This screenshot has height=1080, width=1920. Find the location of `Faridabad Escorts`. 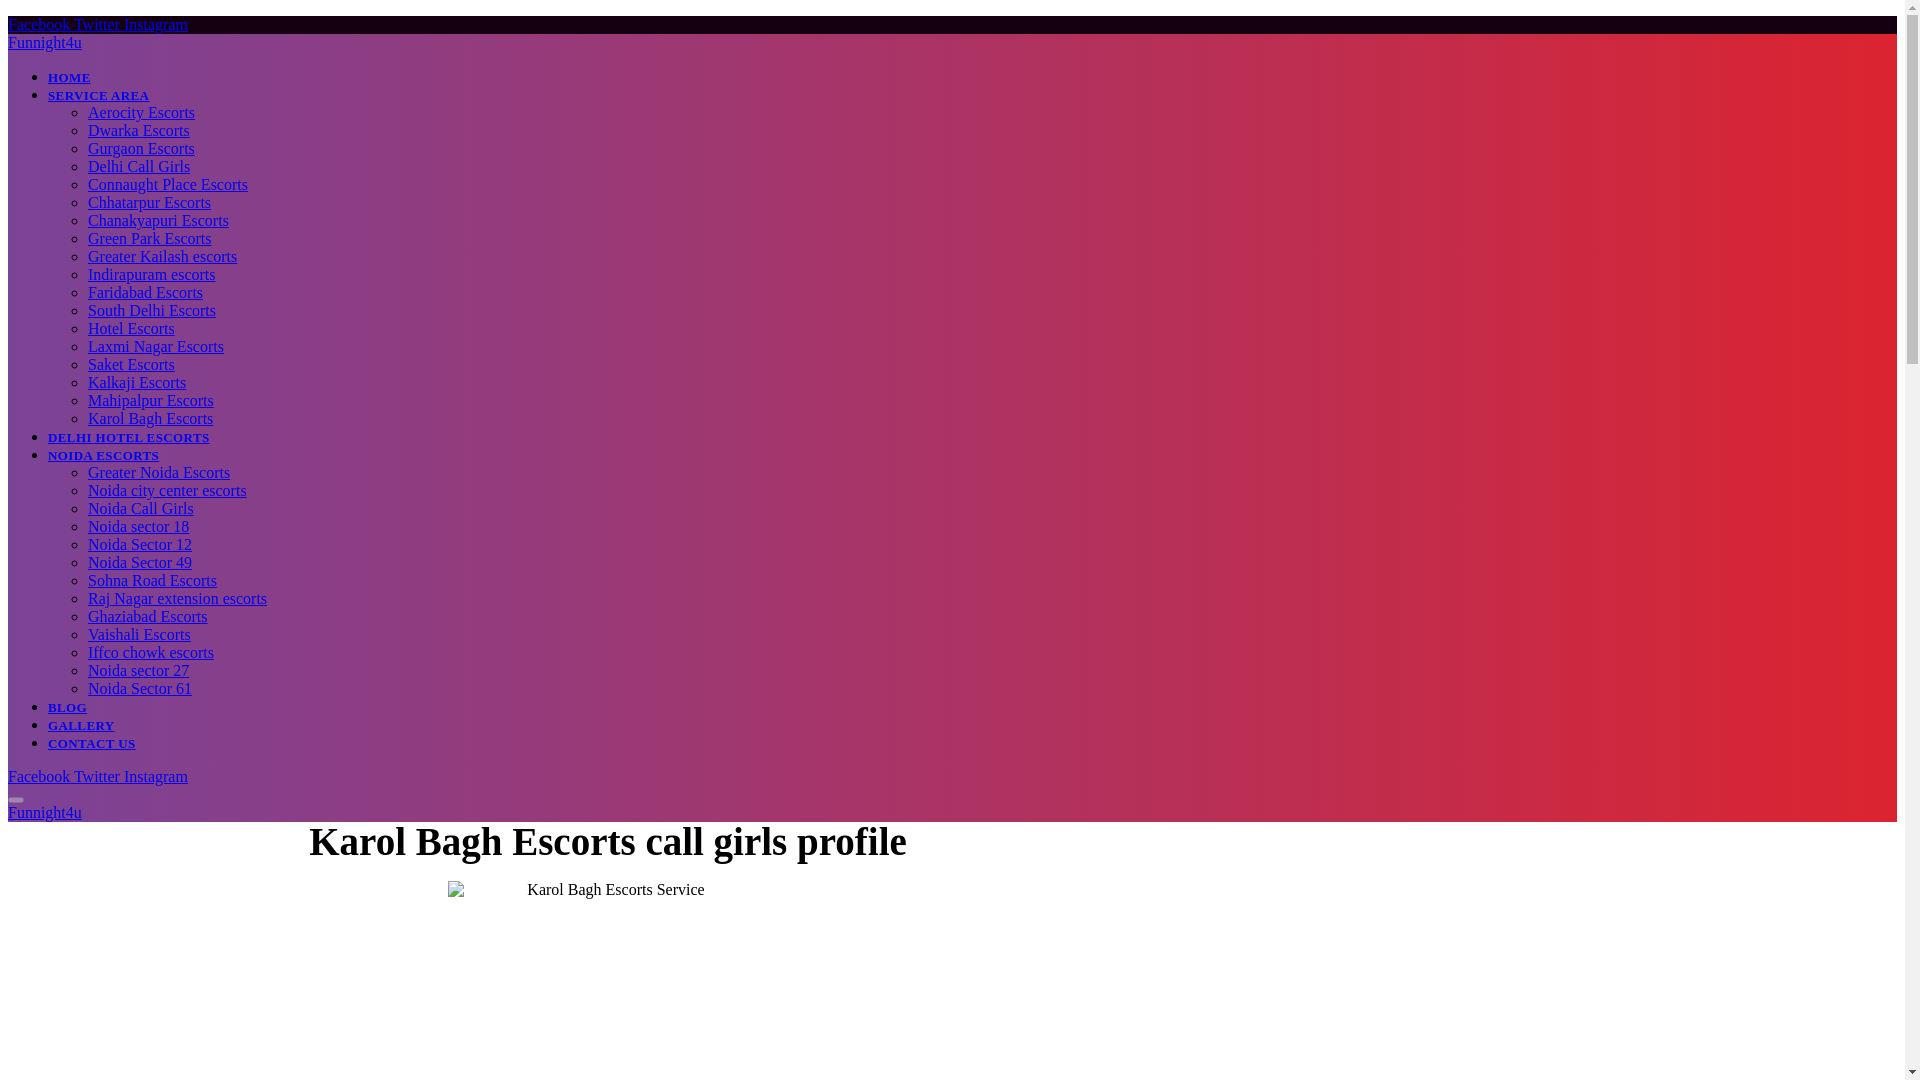

Faridabad Escorts is located at coordinates (146, 292).